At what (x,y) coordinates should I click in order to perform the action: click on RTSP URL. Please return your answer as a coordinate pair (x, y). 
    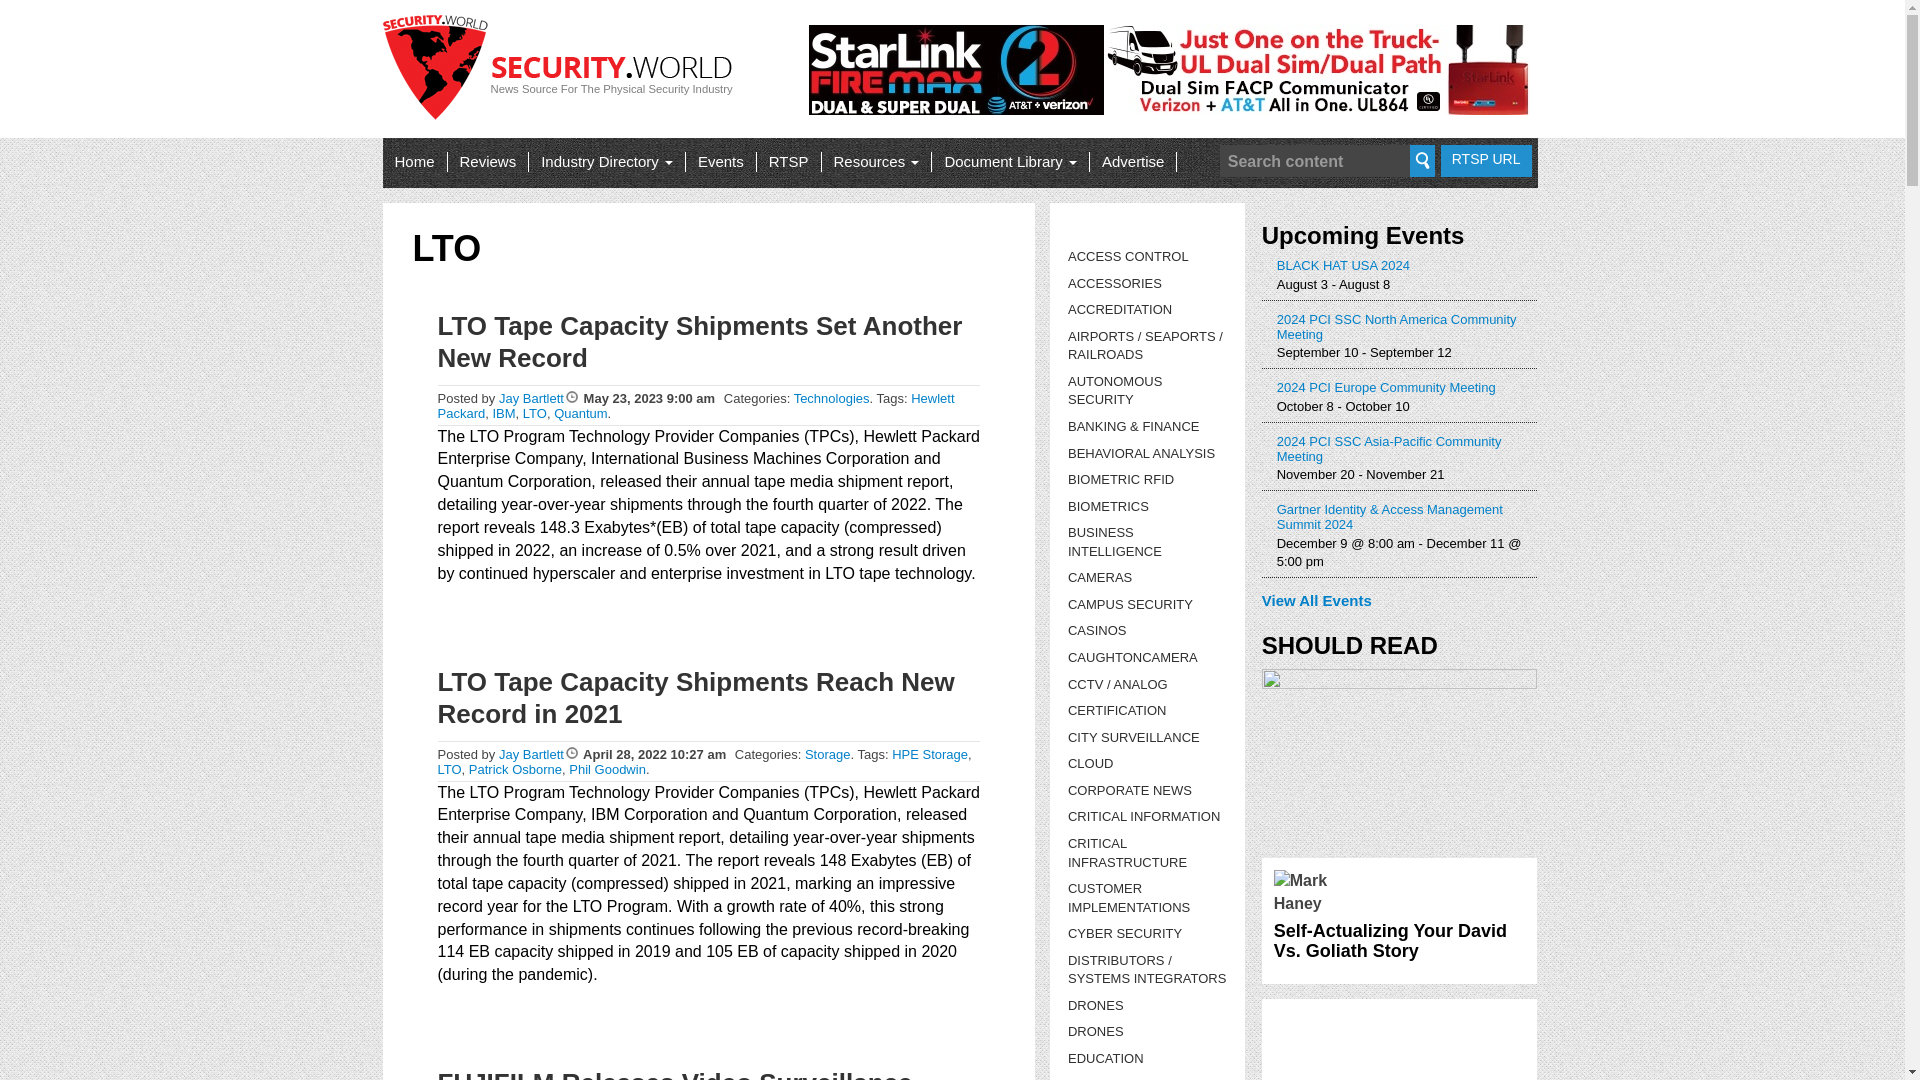
    Looking at the image, I should click on (1486, 160).